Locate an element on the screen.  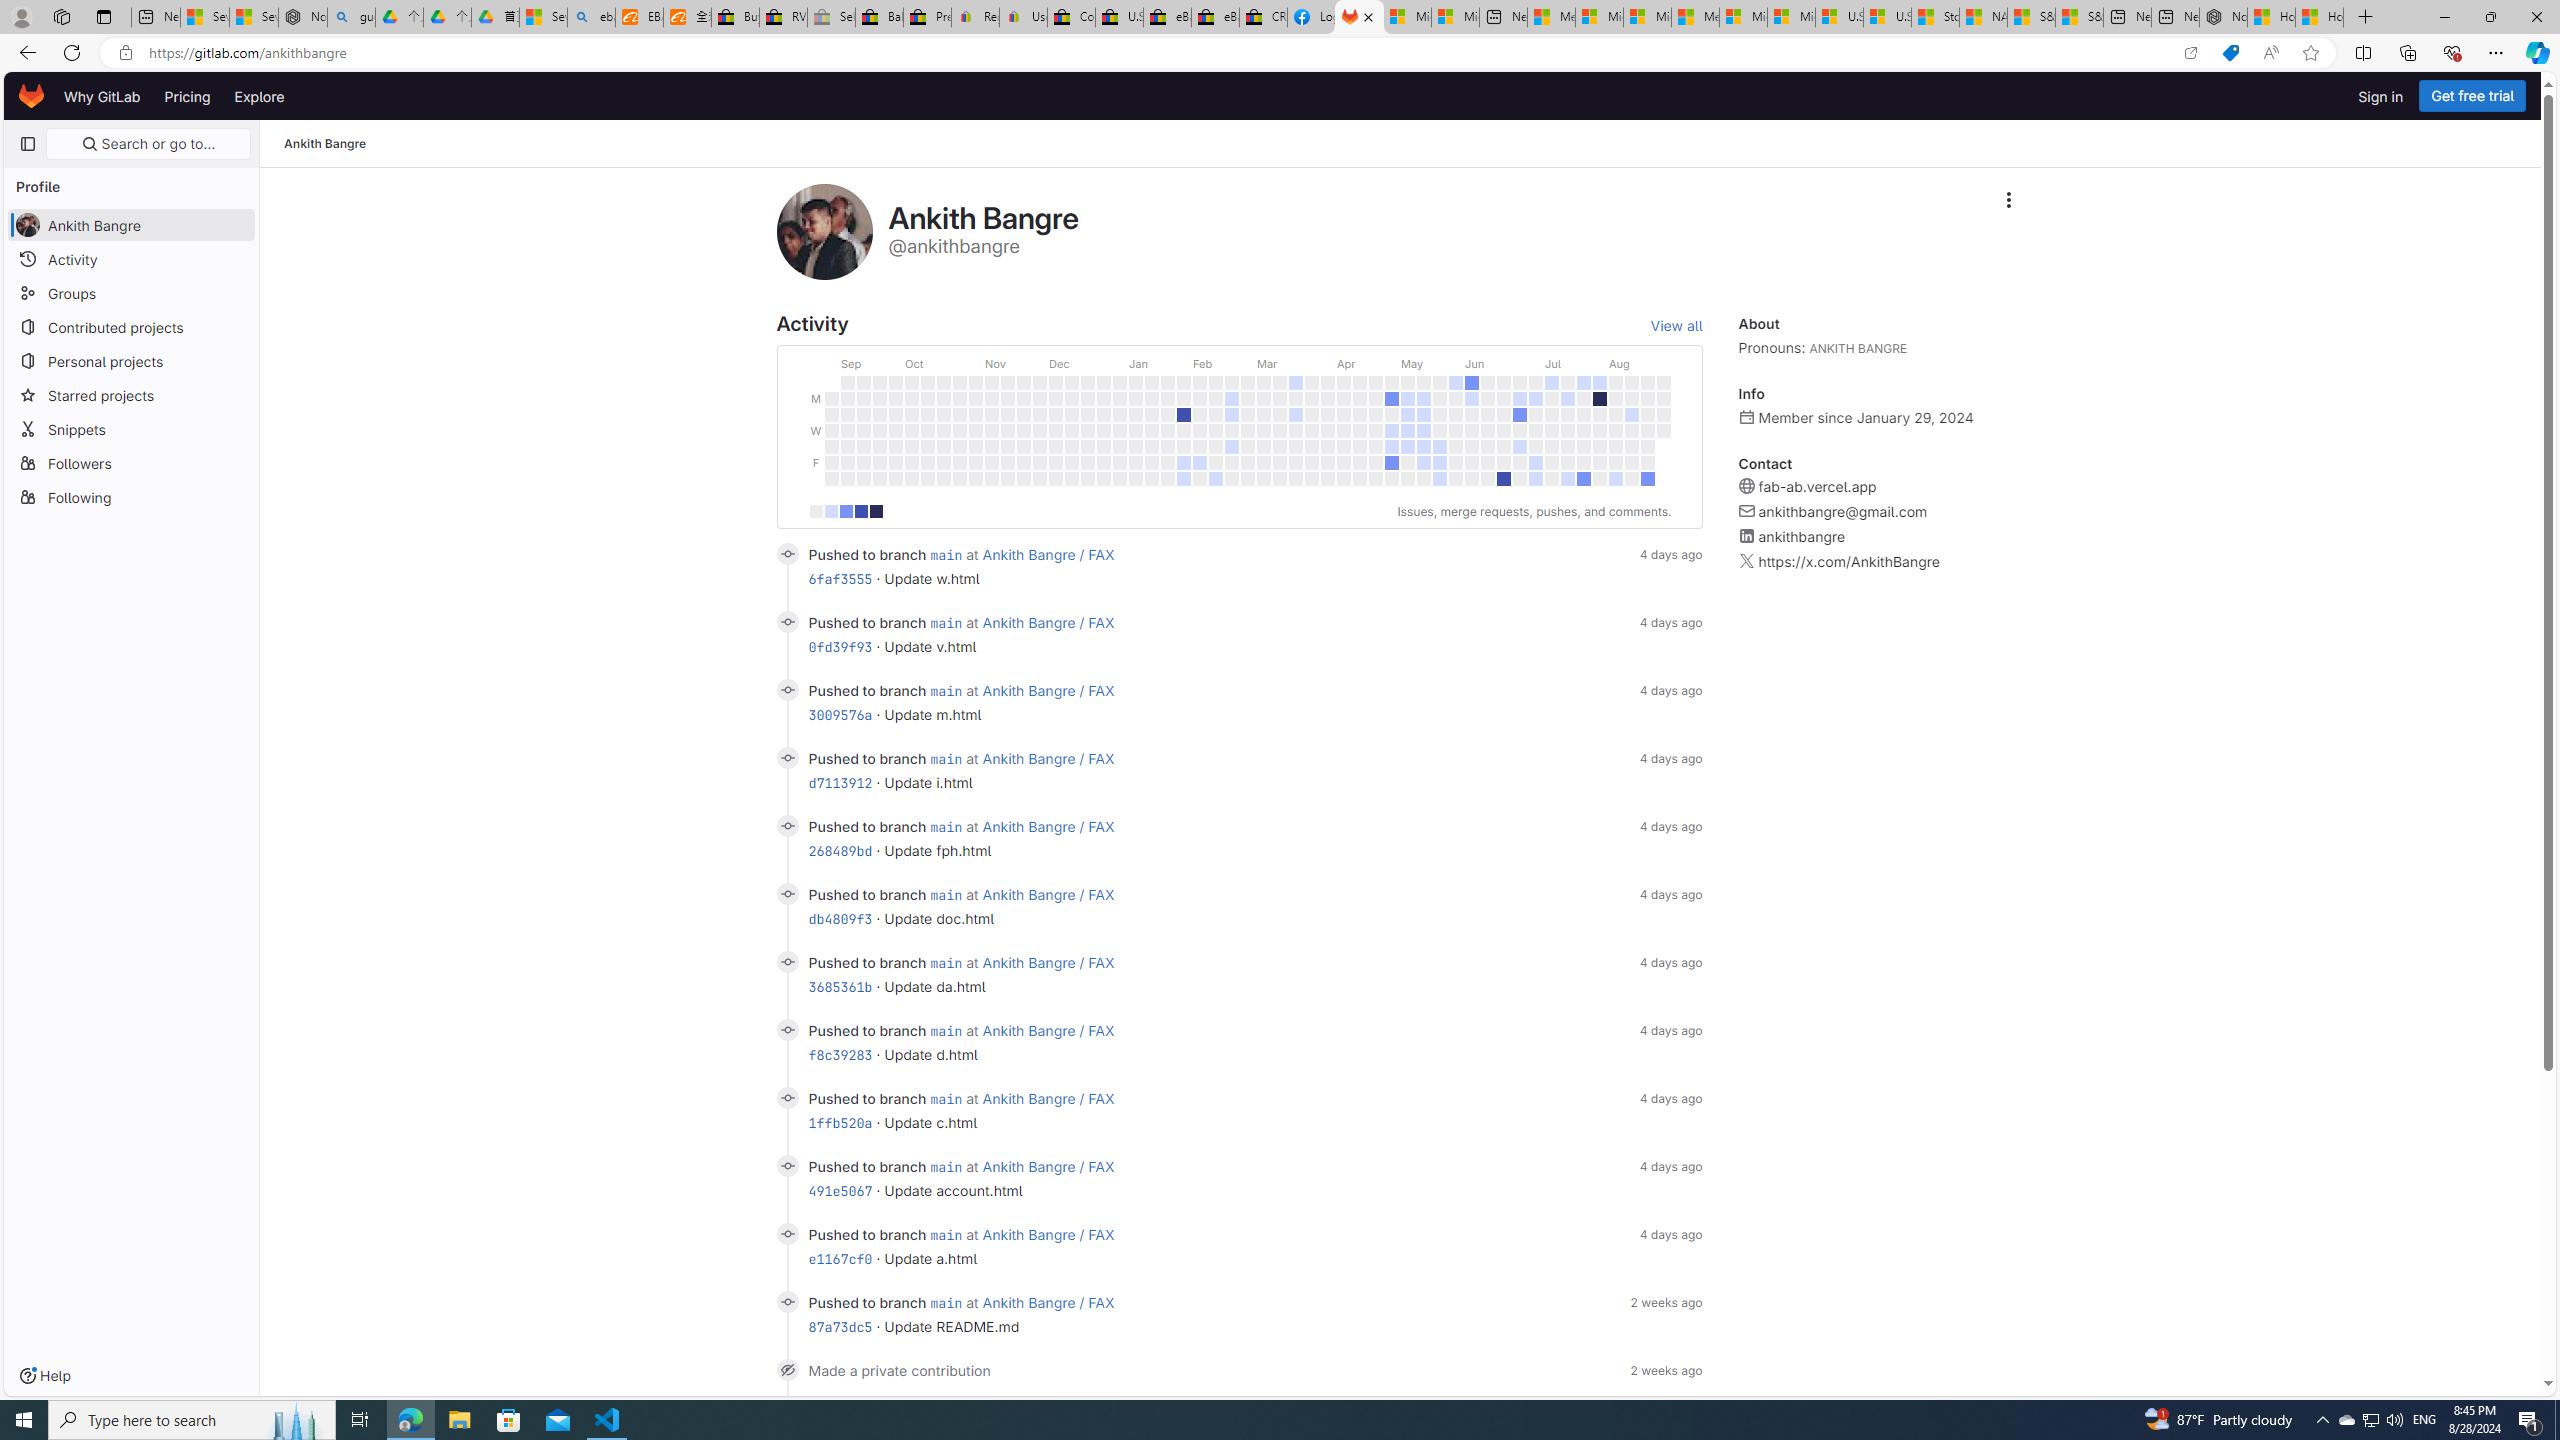
eBay Inc. Reports Third Quarter 2023 Results is located at coordinates (1216, 17).